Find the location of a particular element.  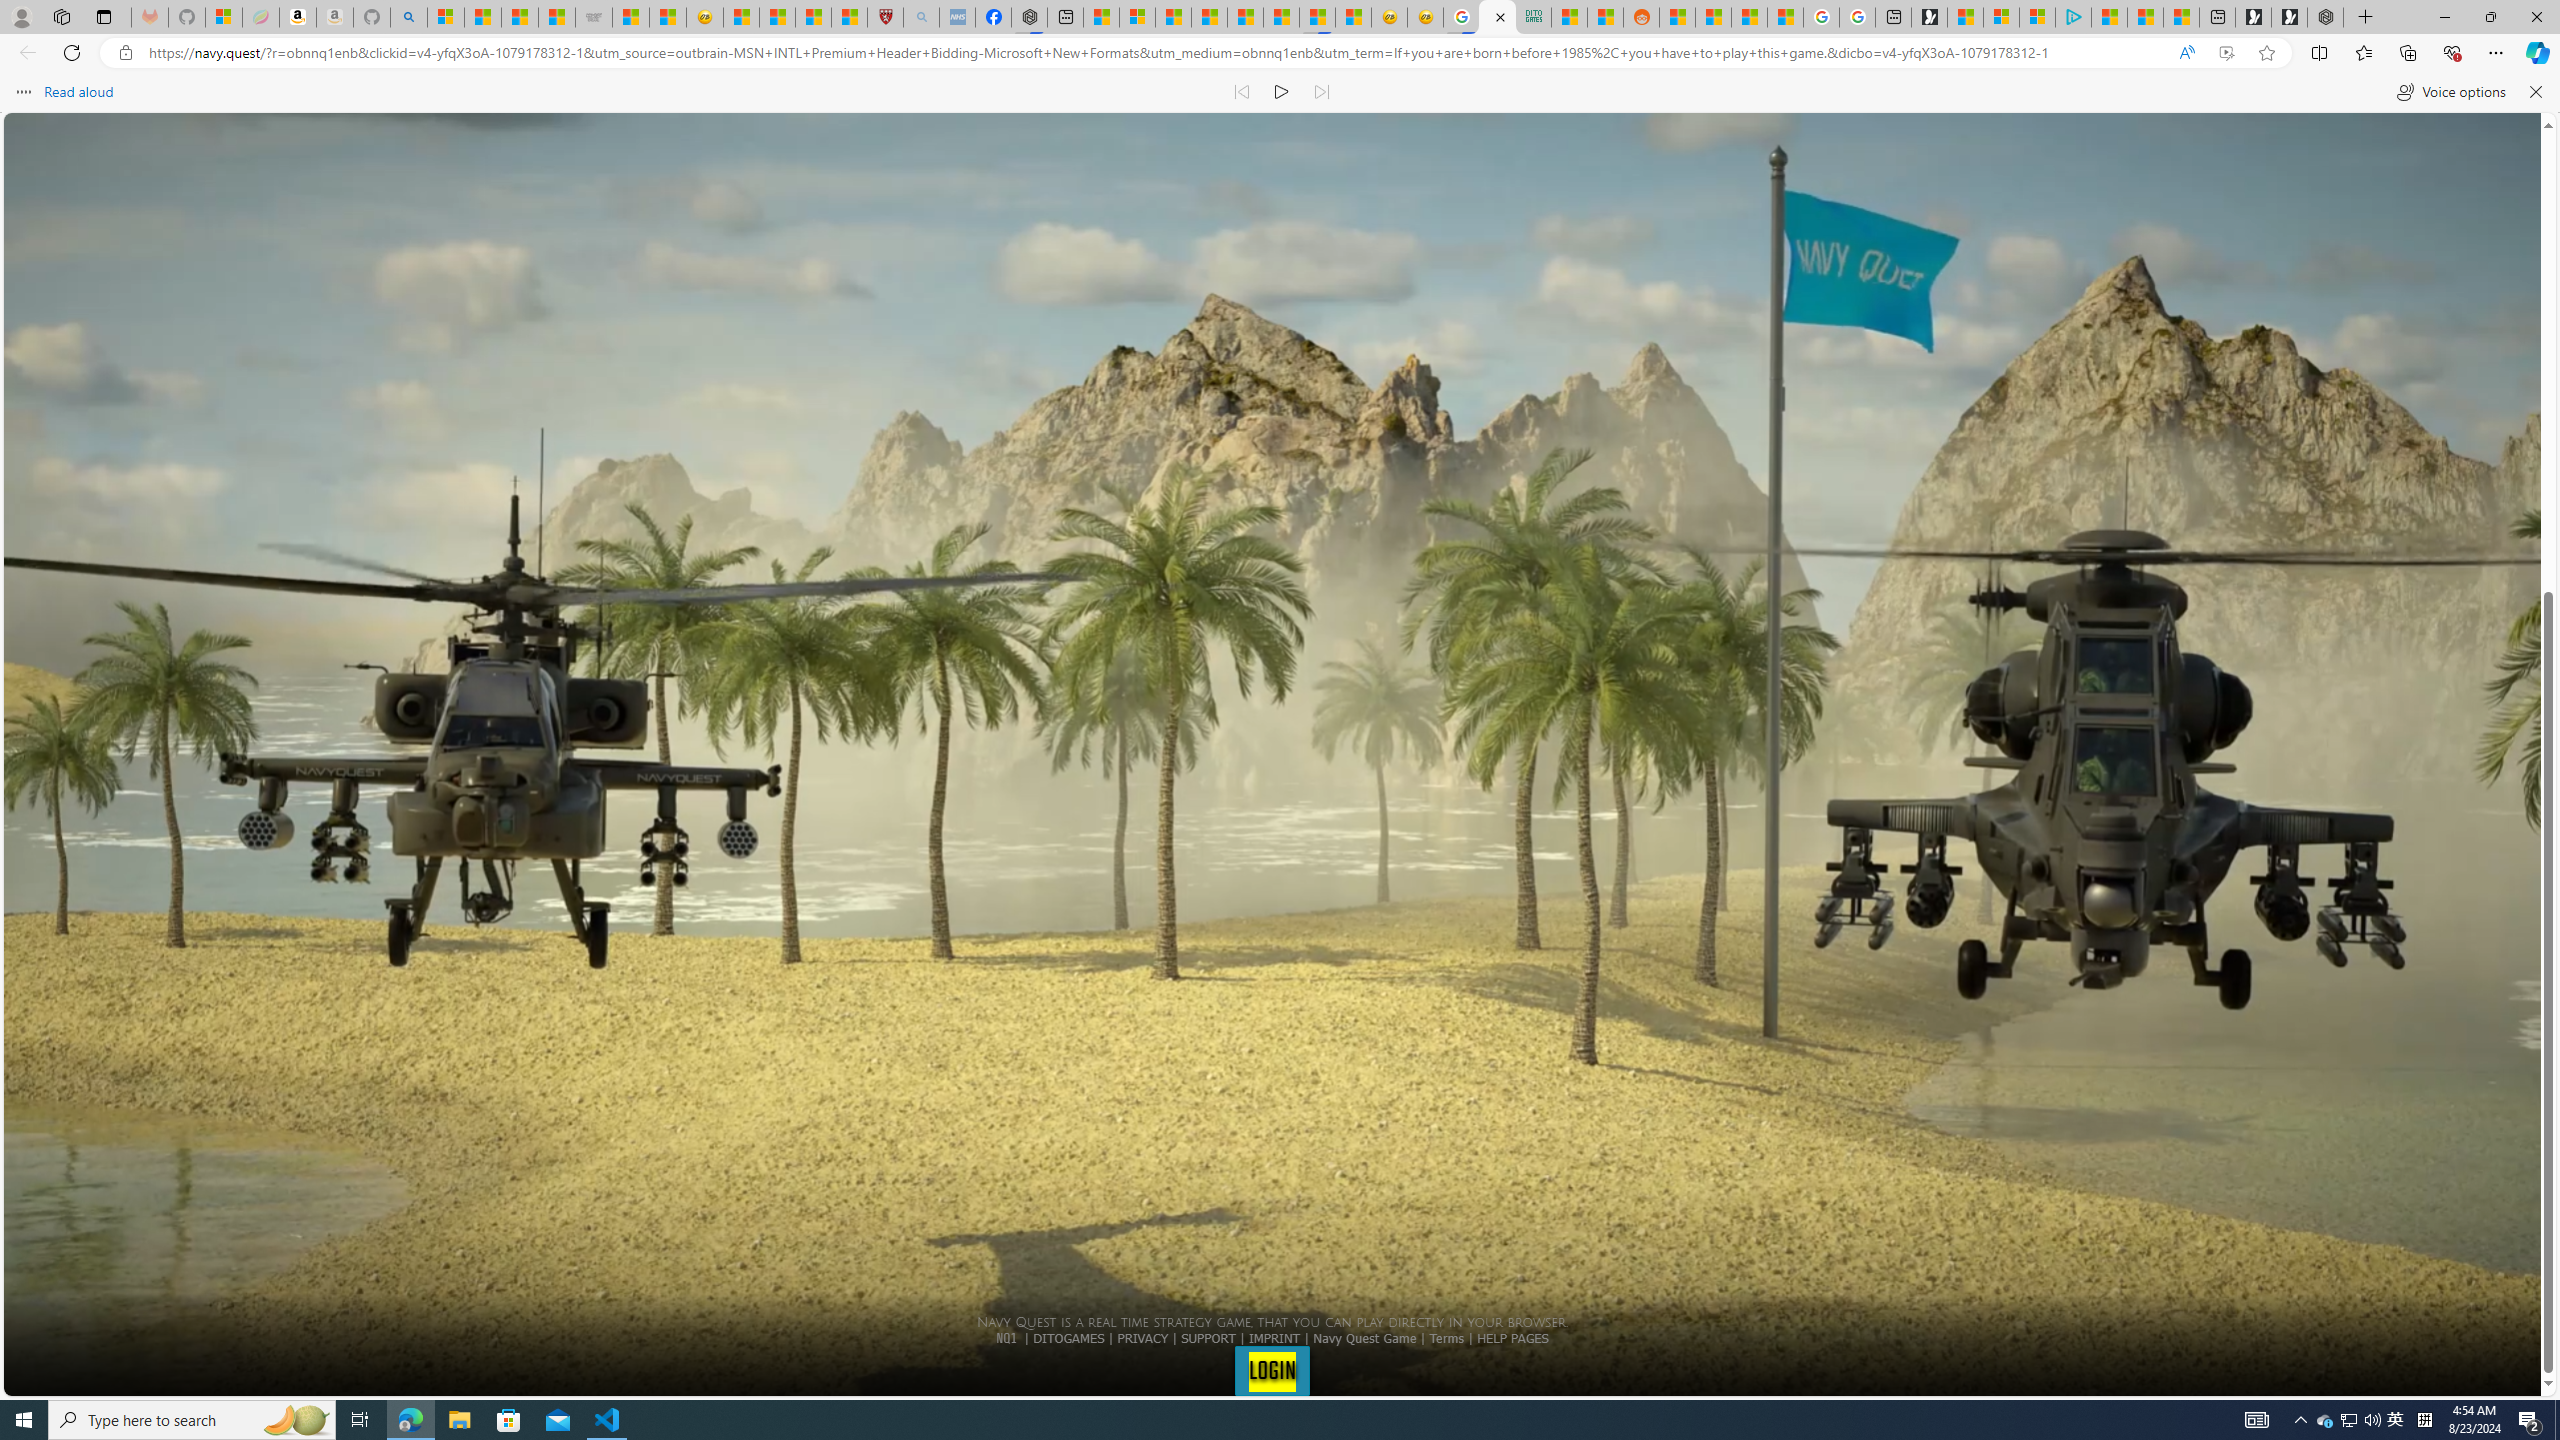

PRIVACY is located at coordinates (1142, 1338).